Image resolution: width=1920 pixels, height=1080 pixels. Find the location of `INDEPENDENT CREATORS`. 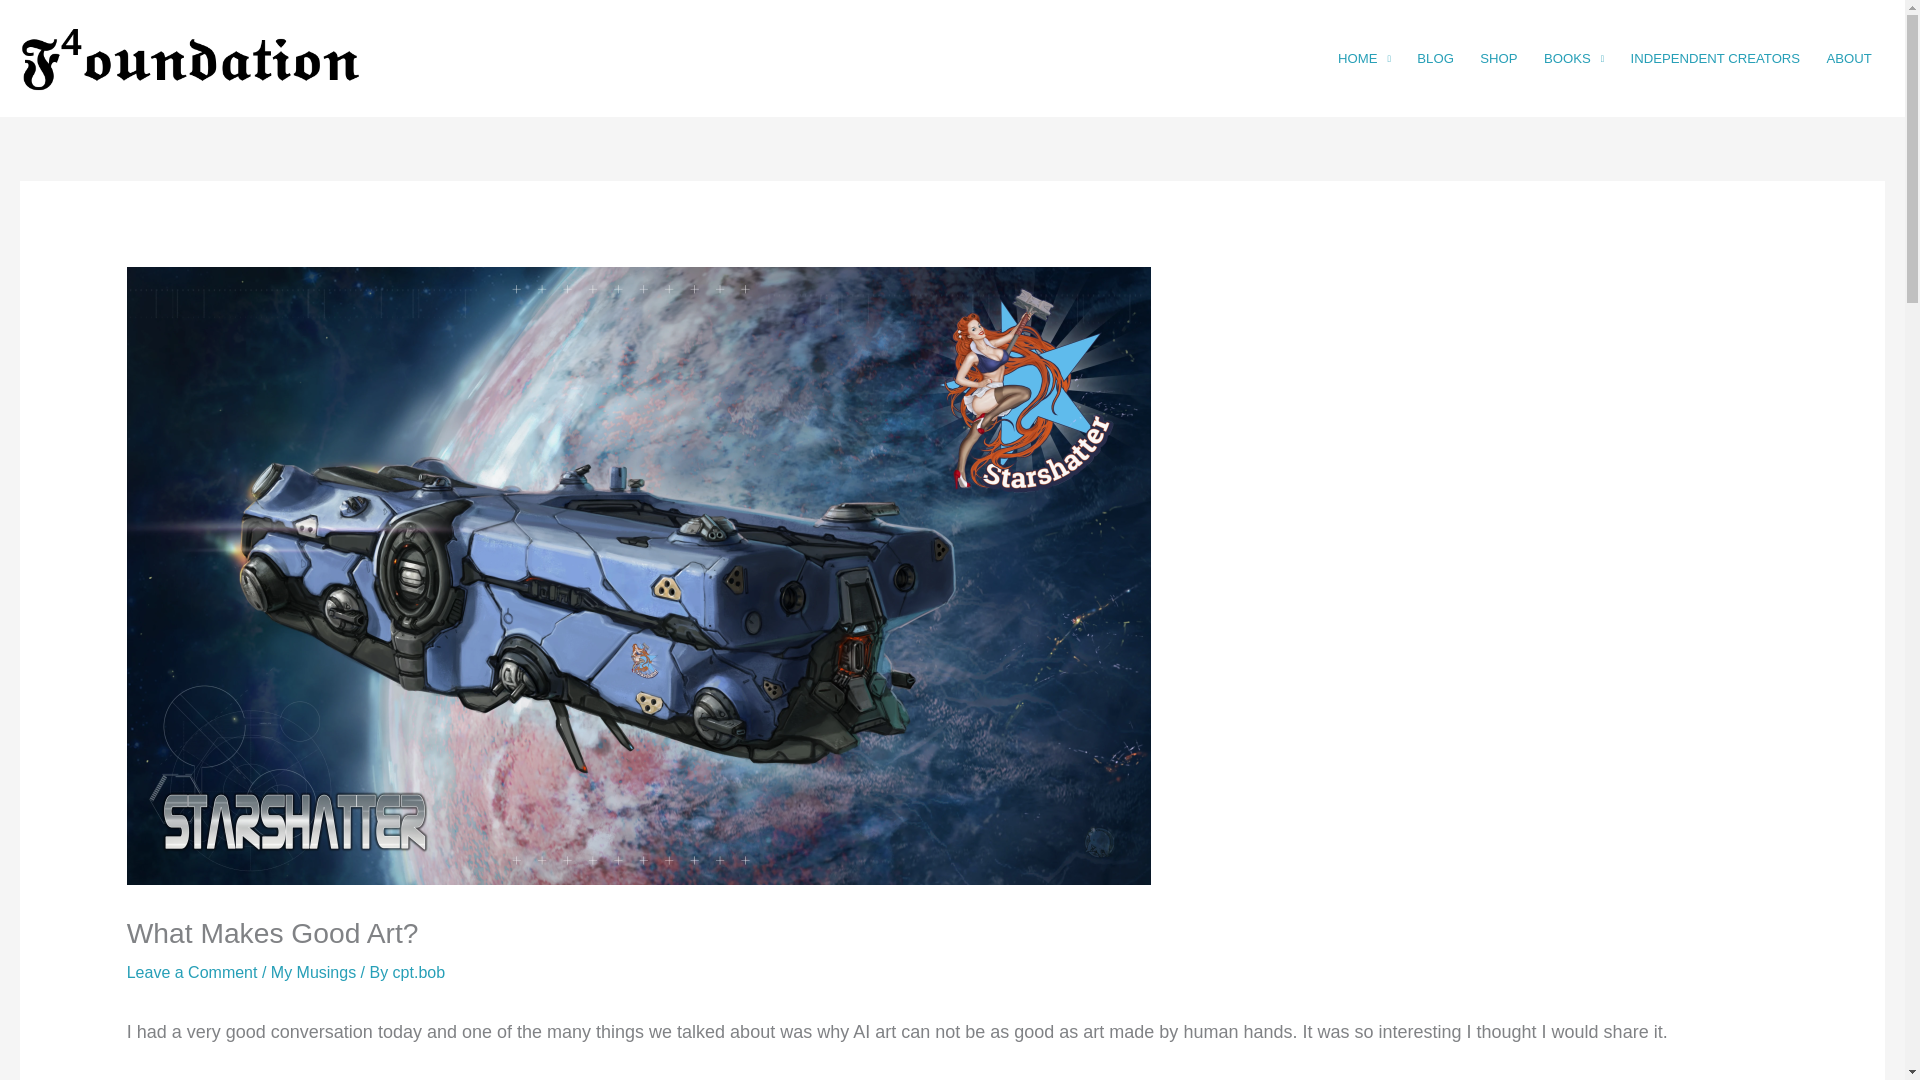

INDEPENDENT CREATORS is located at coordinates (1714, 58).